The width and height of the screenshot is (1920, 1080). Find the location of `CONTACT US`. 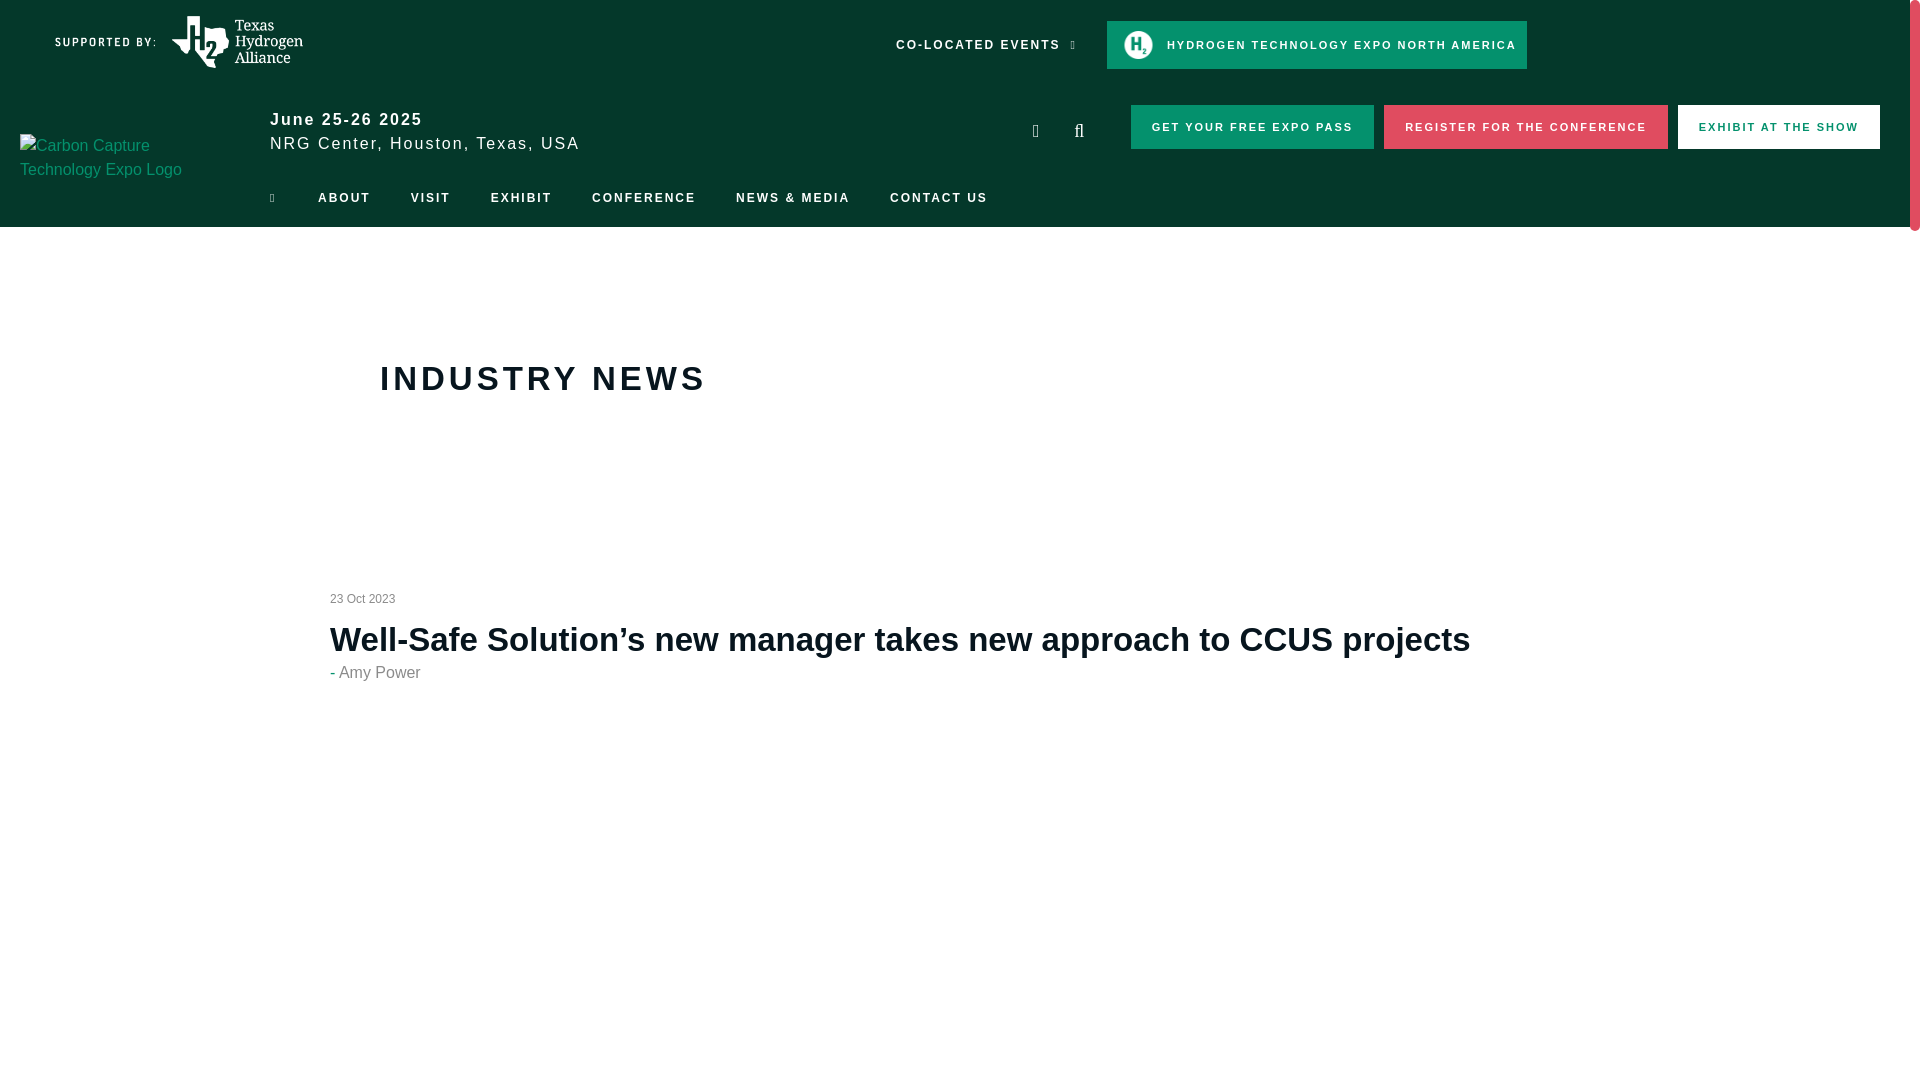

CONTACT US is located at coordinates (938, 198).